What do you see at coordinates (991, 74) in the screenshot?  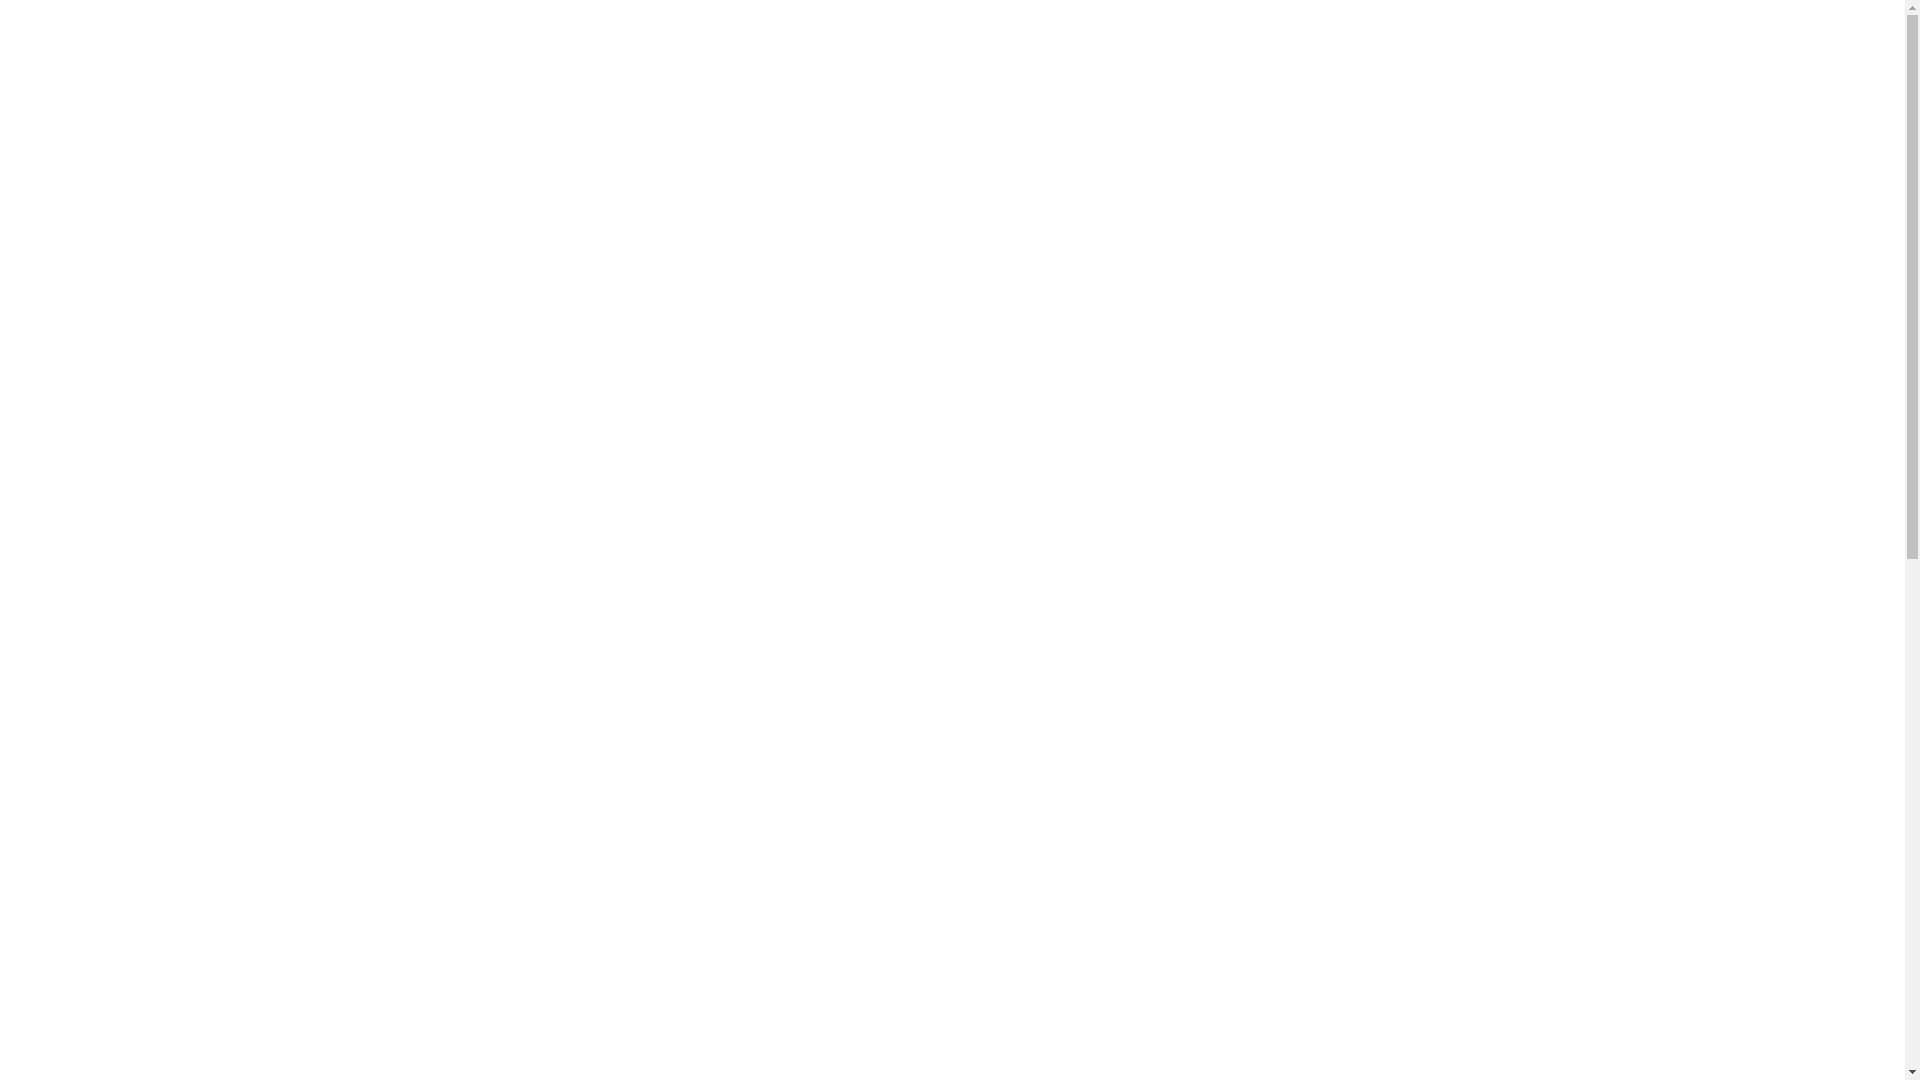 I see `SOINS POUR LUI` at bounding box center [991, 74].